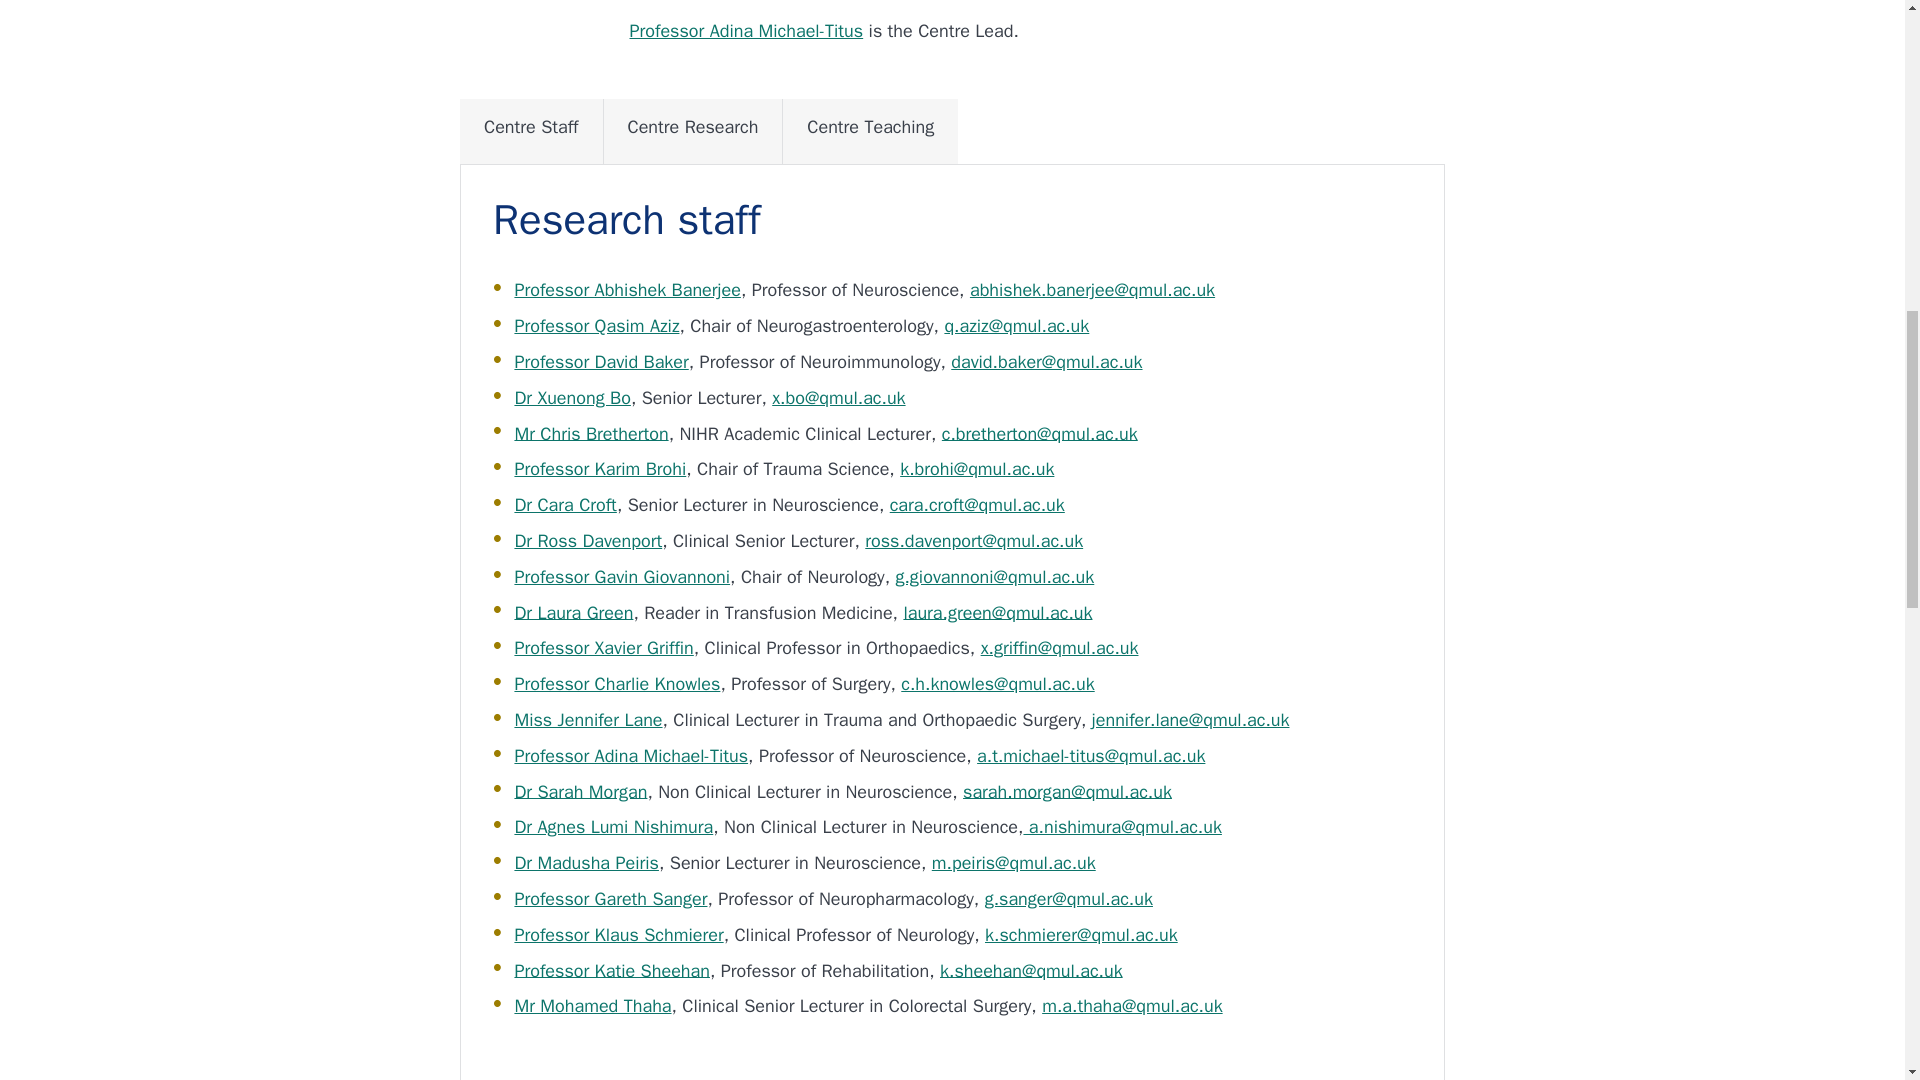  What do you see at coordinates (1040, 432) in the screenshot?
I see `Chris Bretherton email address` at bounding box center [1040, 432].